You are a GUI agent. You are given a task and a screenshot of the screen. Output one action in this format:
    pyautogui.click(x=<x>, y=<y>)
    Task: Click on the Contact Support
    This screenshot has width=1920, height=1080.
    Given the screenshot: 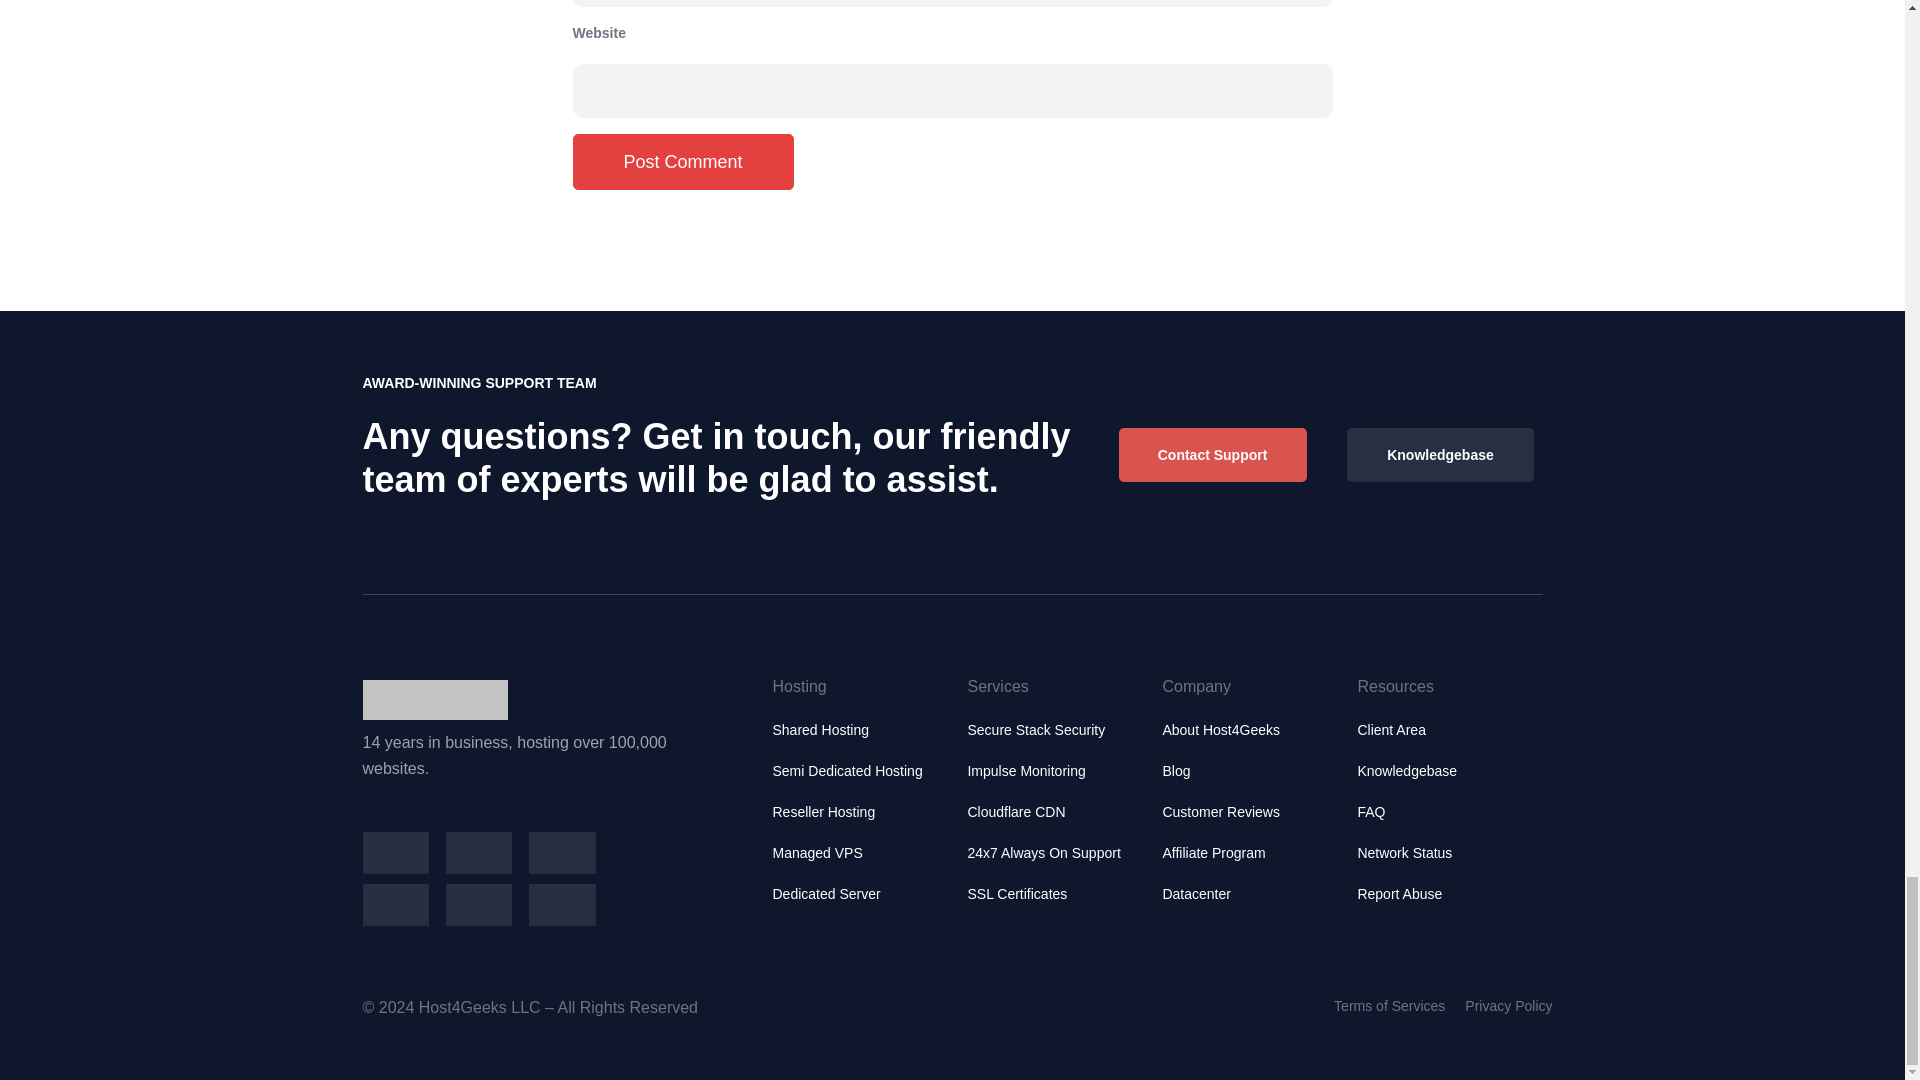 What is the action you would take?
    pyautogui.click(x=1213, y=454)
    